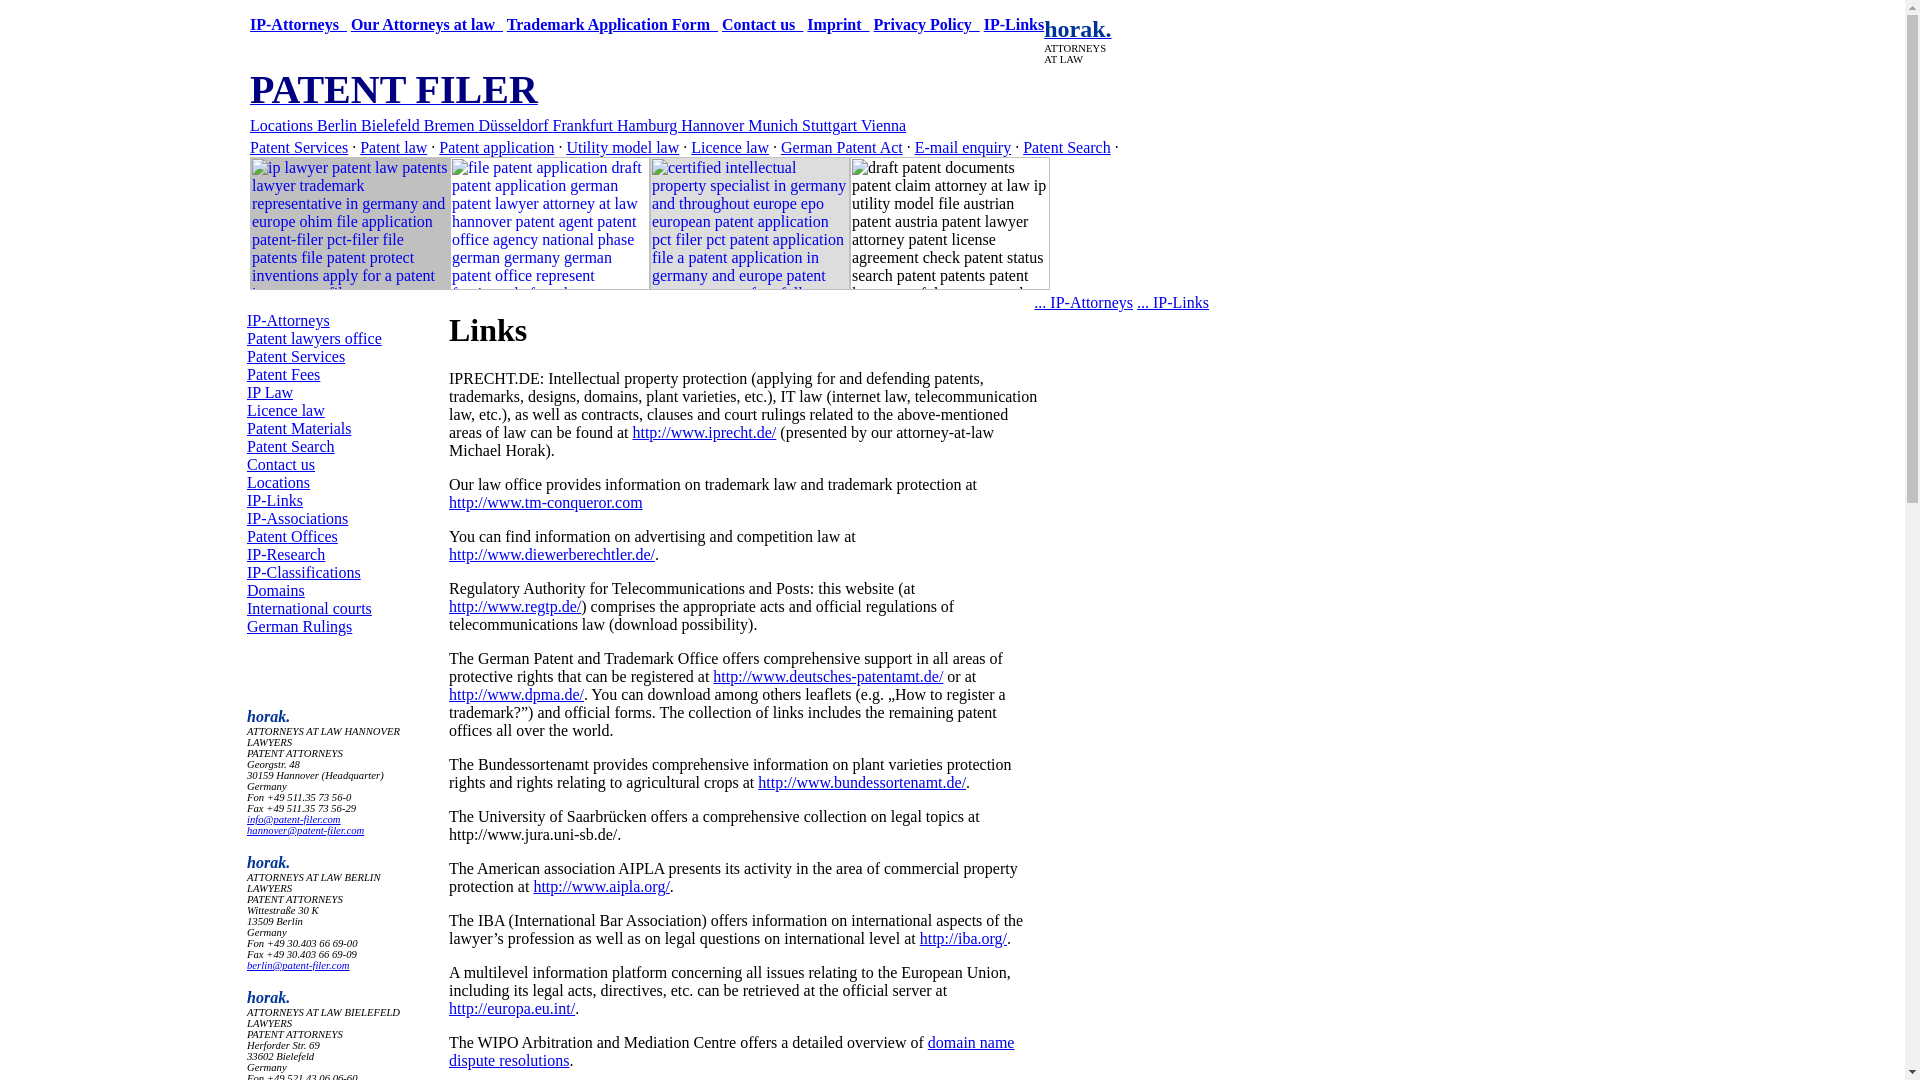  What do you see at coordinates (288, 320) in the screenshot?
I see `IP-Attorneys` at bounding box center [288, 320].